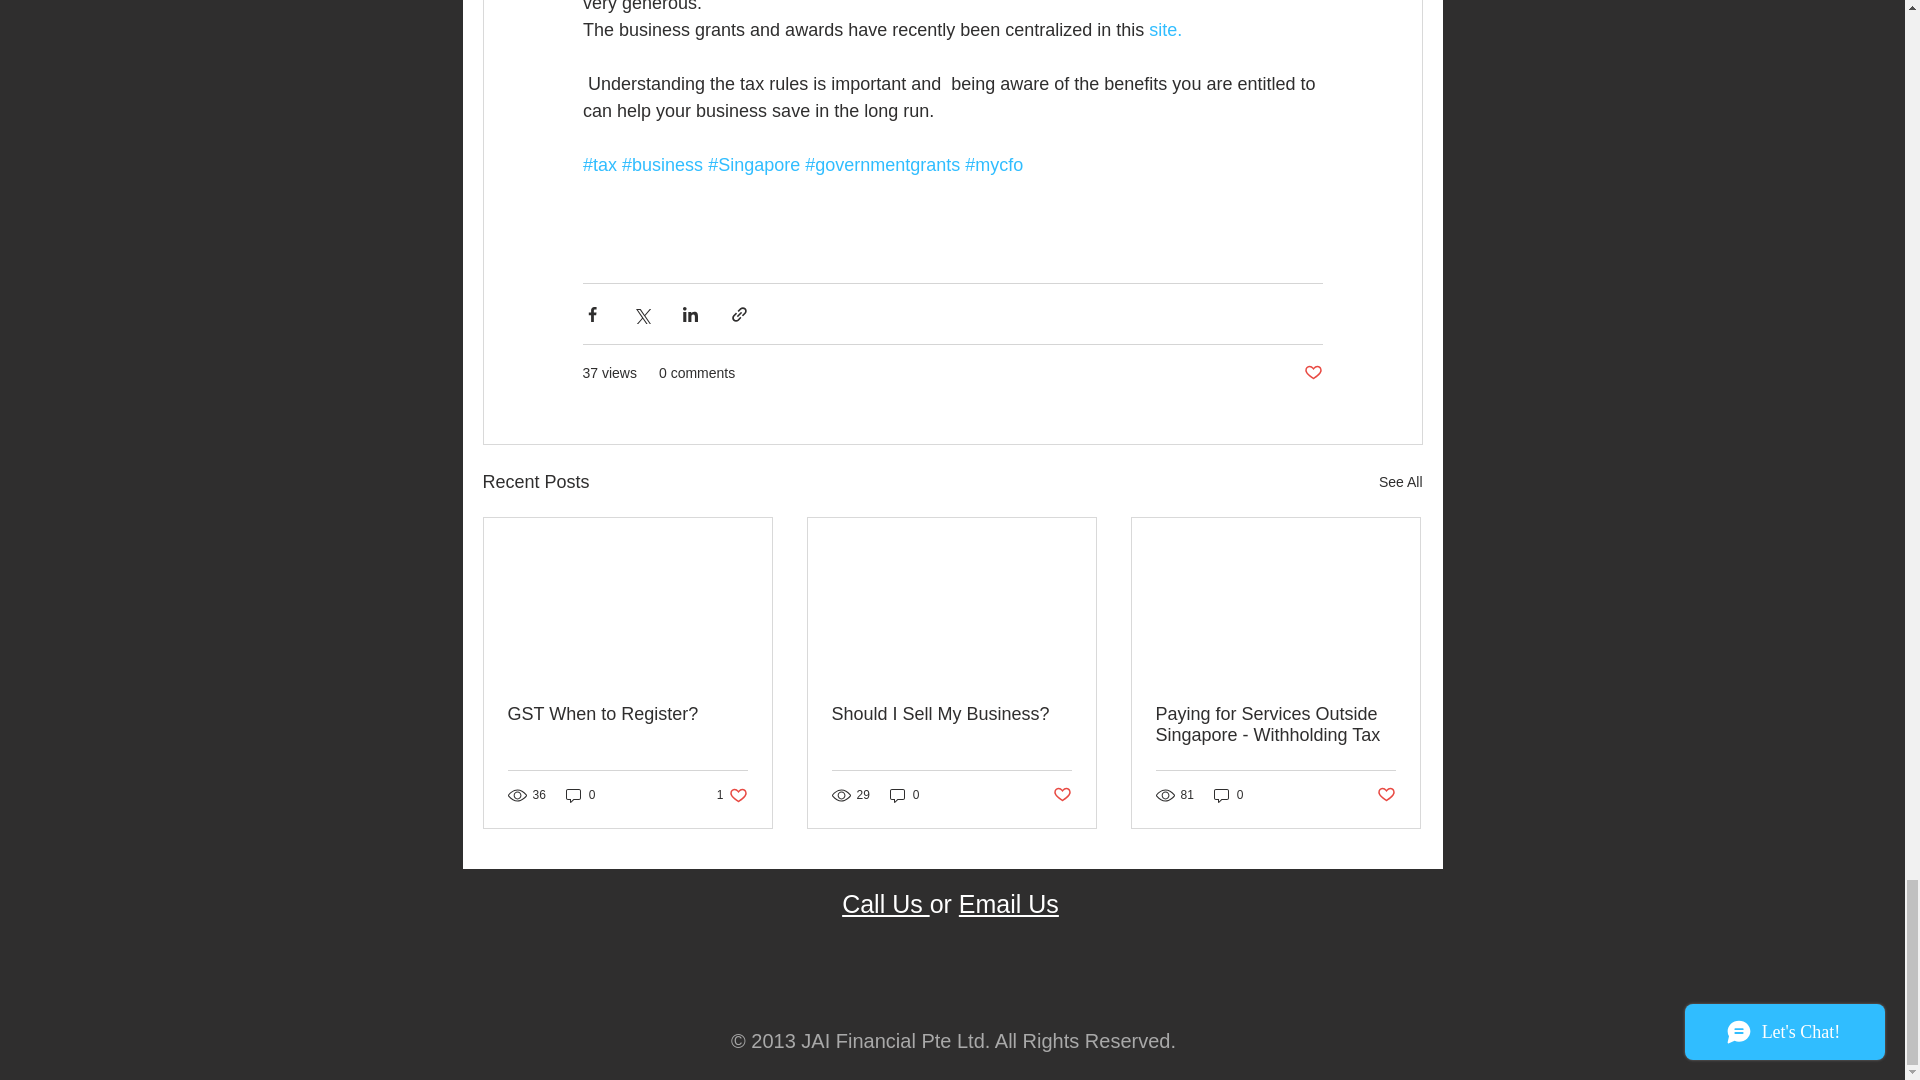 Image resolution: width=1920 pixels, height=1080 pixels. I want to click on GST When to Register?, so click(628, 714).